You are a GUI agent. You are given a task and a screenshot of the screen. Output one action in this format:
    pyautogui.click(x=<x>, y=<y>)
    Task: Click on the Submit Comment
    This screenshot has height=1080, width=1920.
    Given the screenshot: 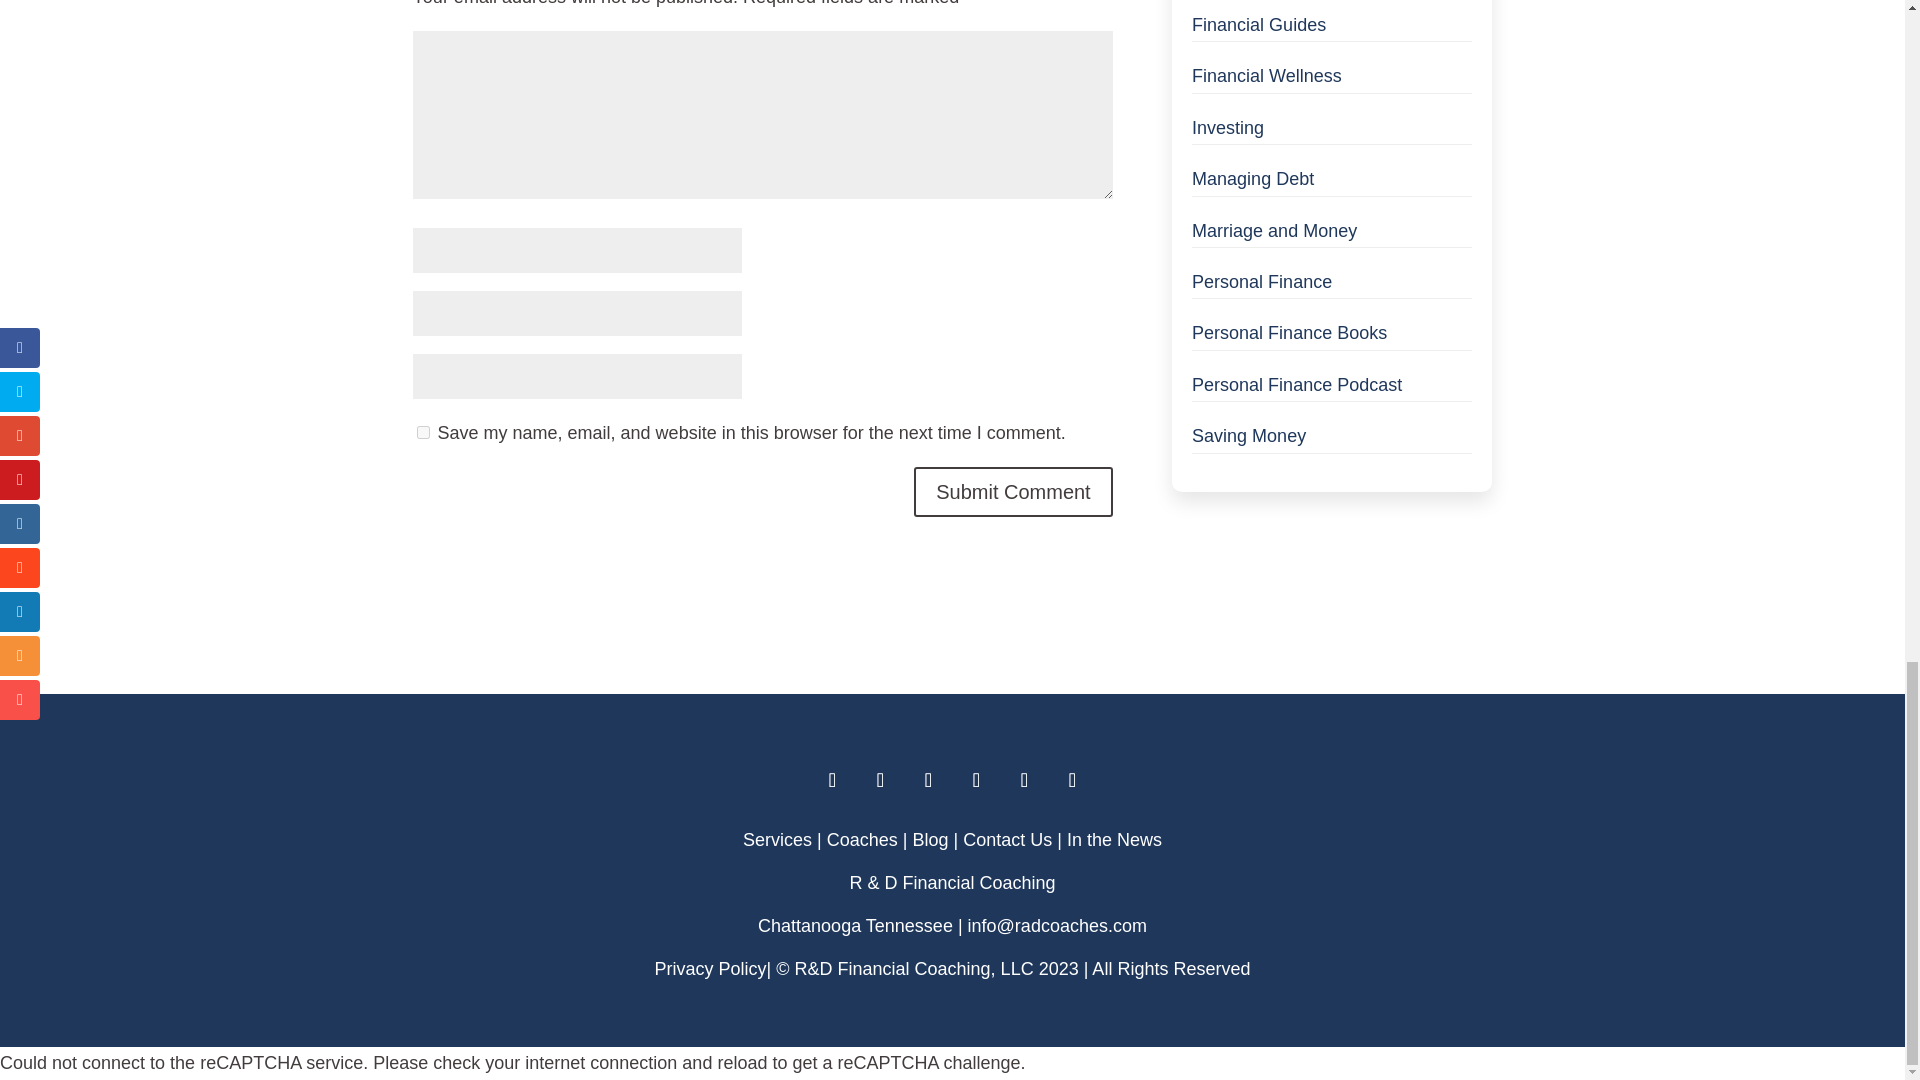 What is the action you would take?
    pyautogui.click(x=1013, y=492)
    